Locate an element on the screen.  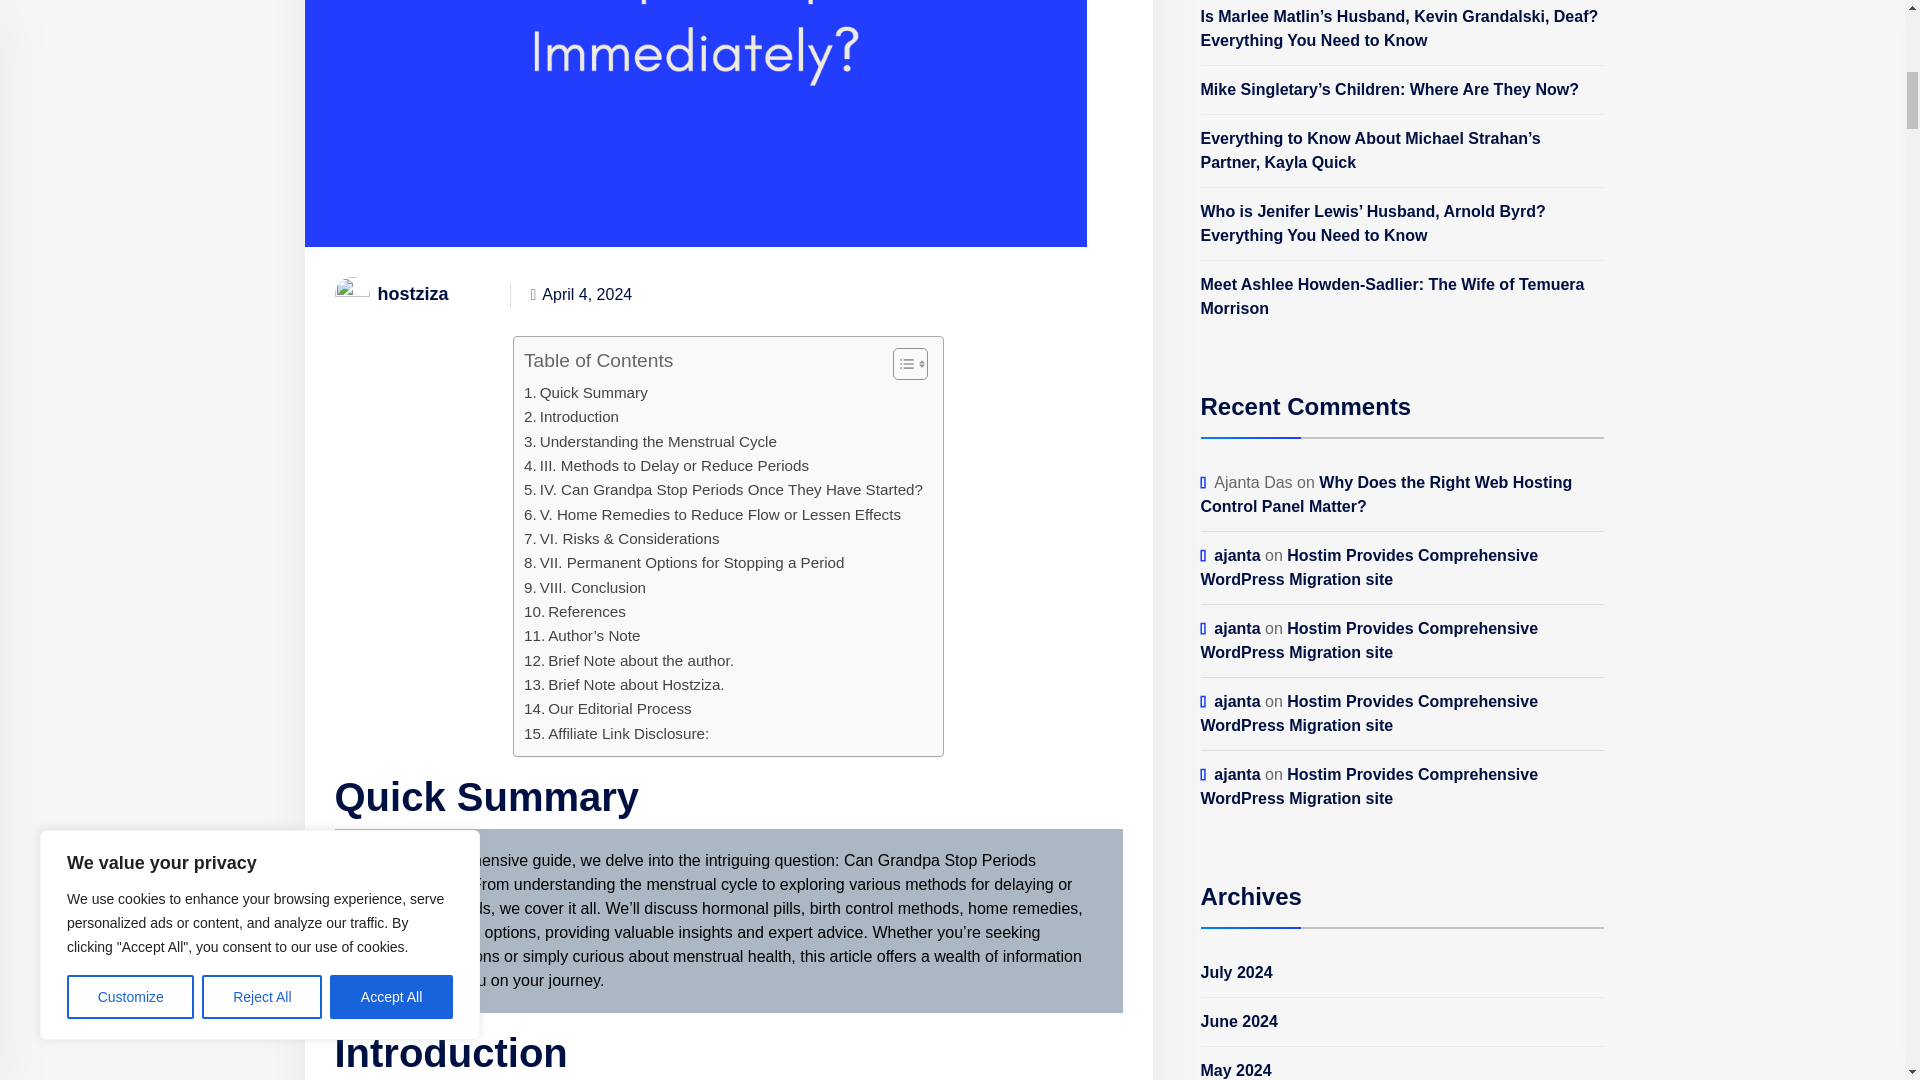
Introduction is located at coordinates (571, 416).